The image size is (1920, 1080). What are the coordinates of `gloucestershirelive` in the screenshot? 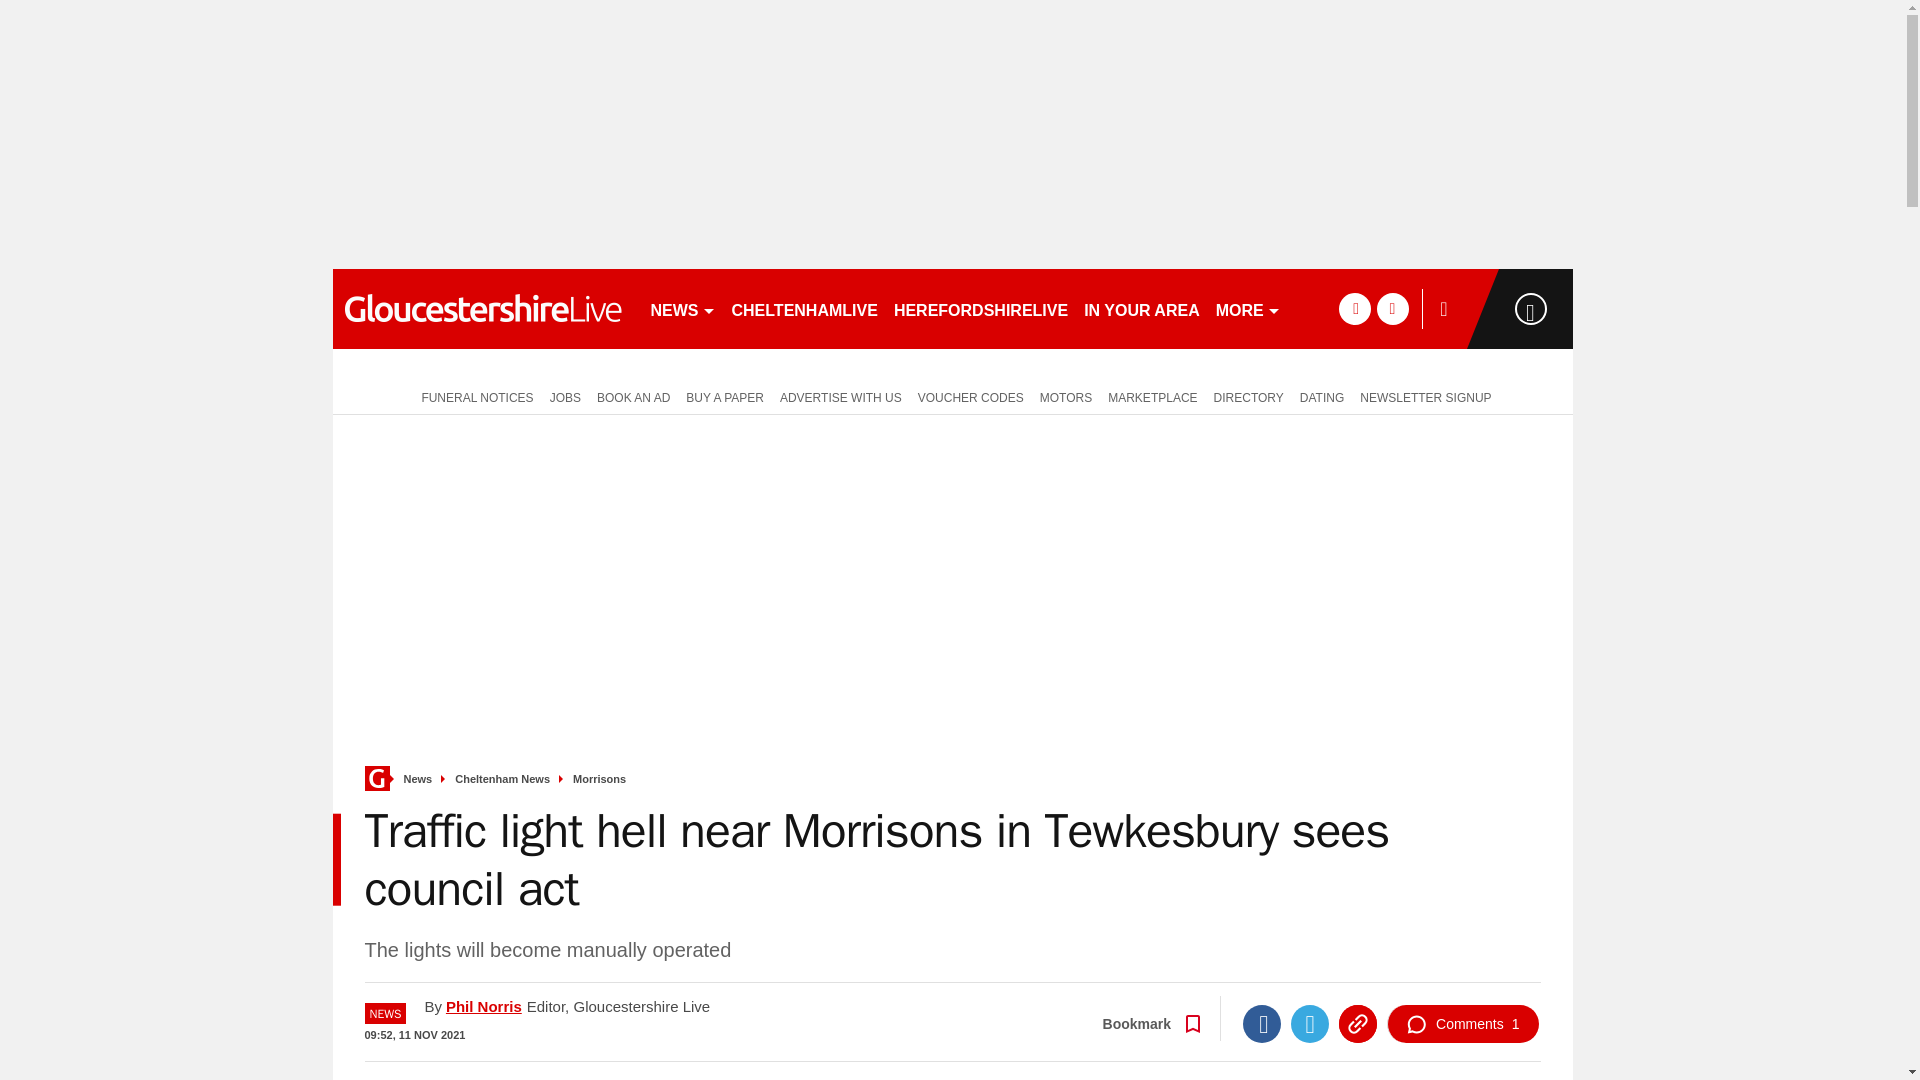 It's located at (482, 308).